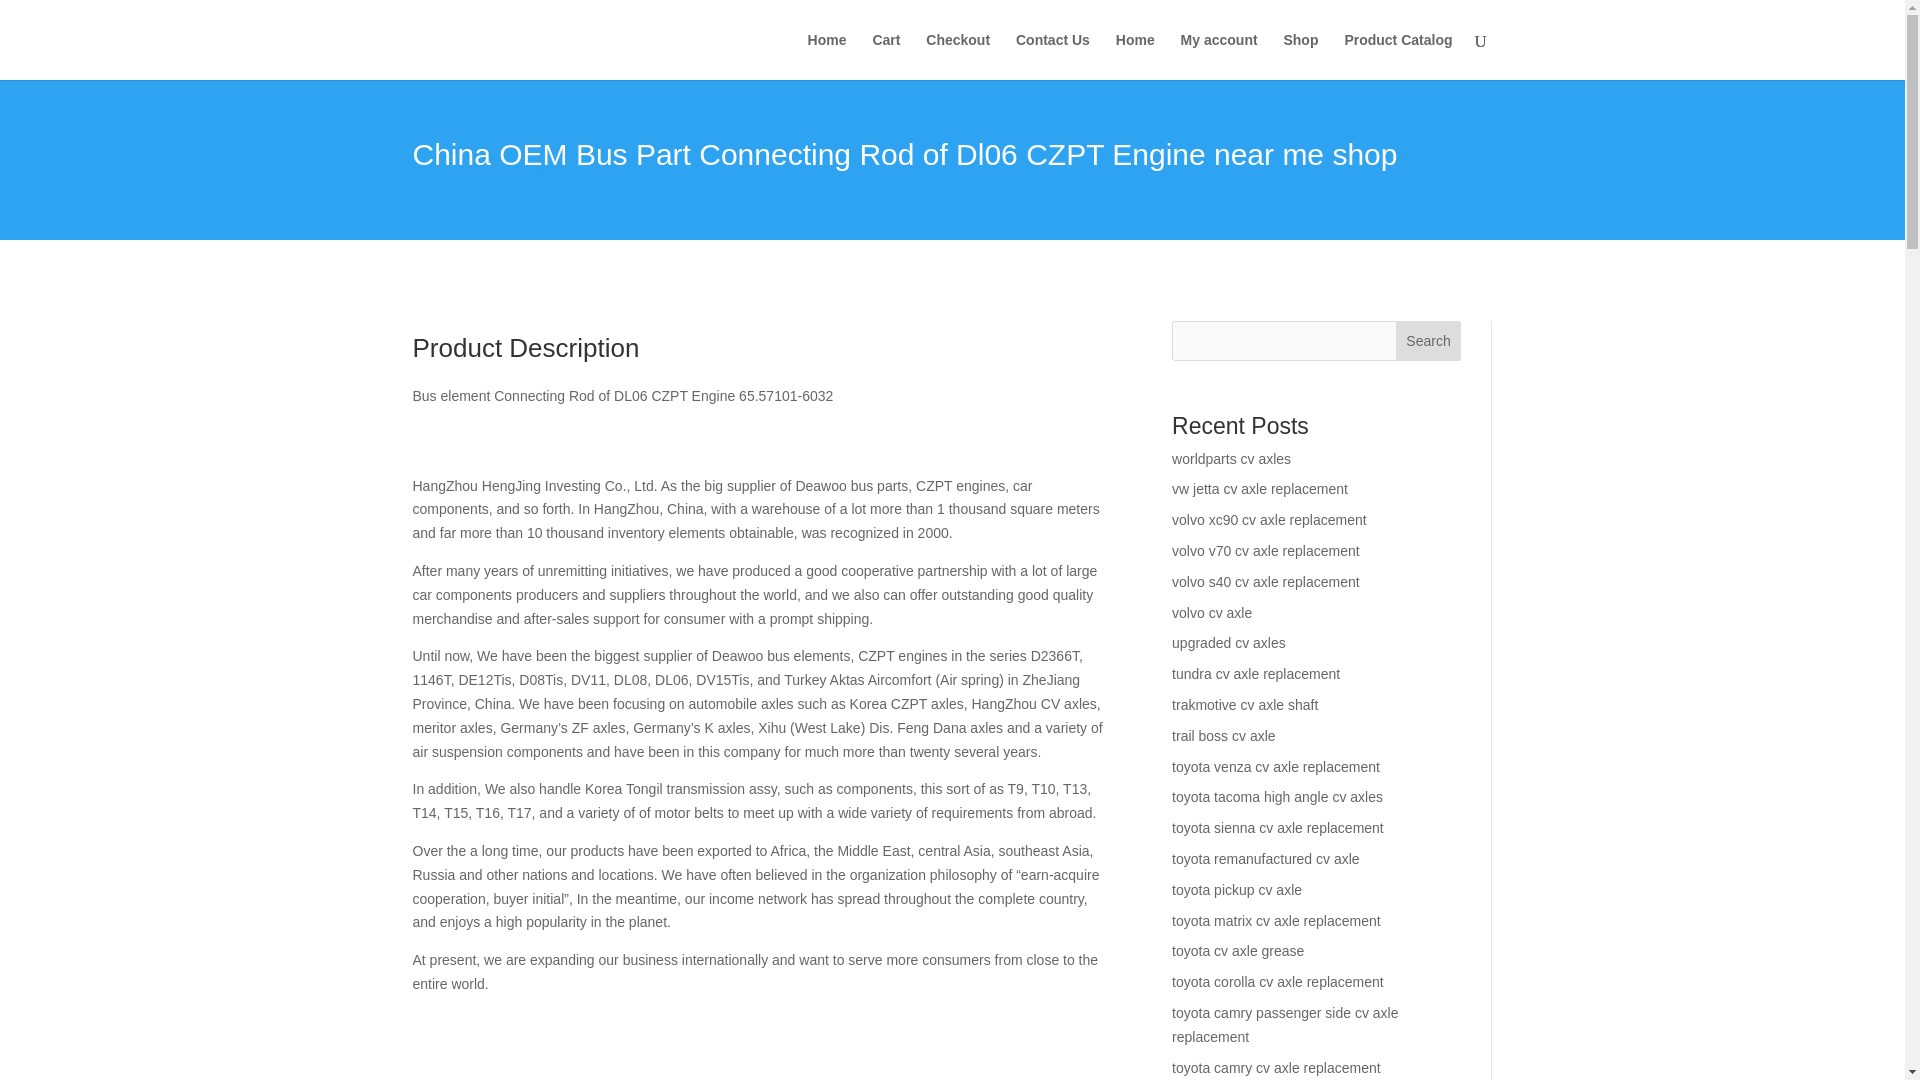 Image resolution: width=1920 pixels, height=1080 pixels. Describe the element at coordinates (1398, 56) in the screenshot. I see `Product Catalog` at that location.